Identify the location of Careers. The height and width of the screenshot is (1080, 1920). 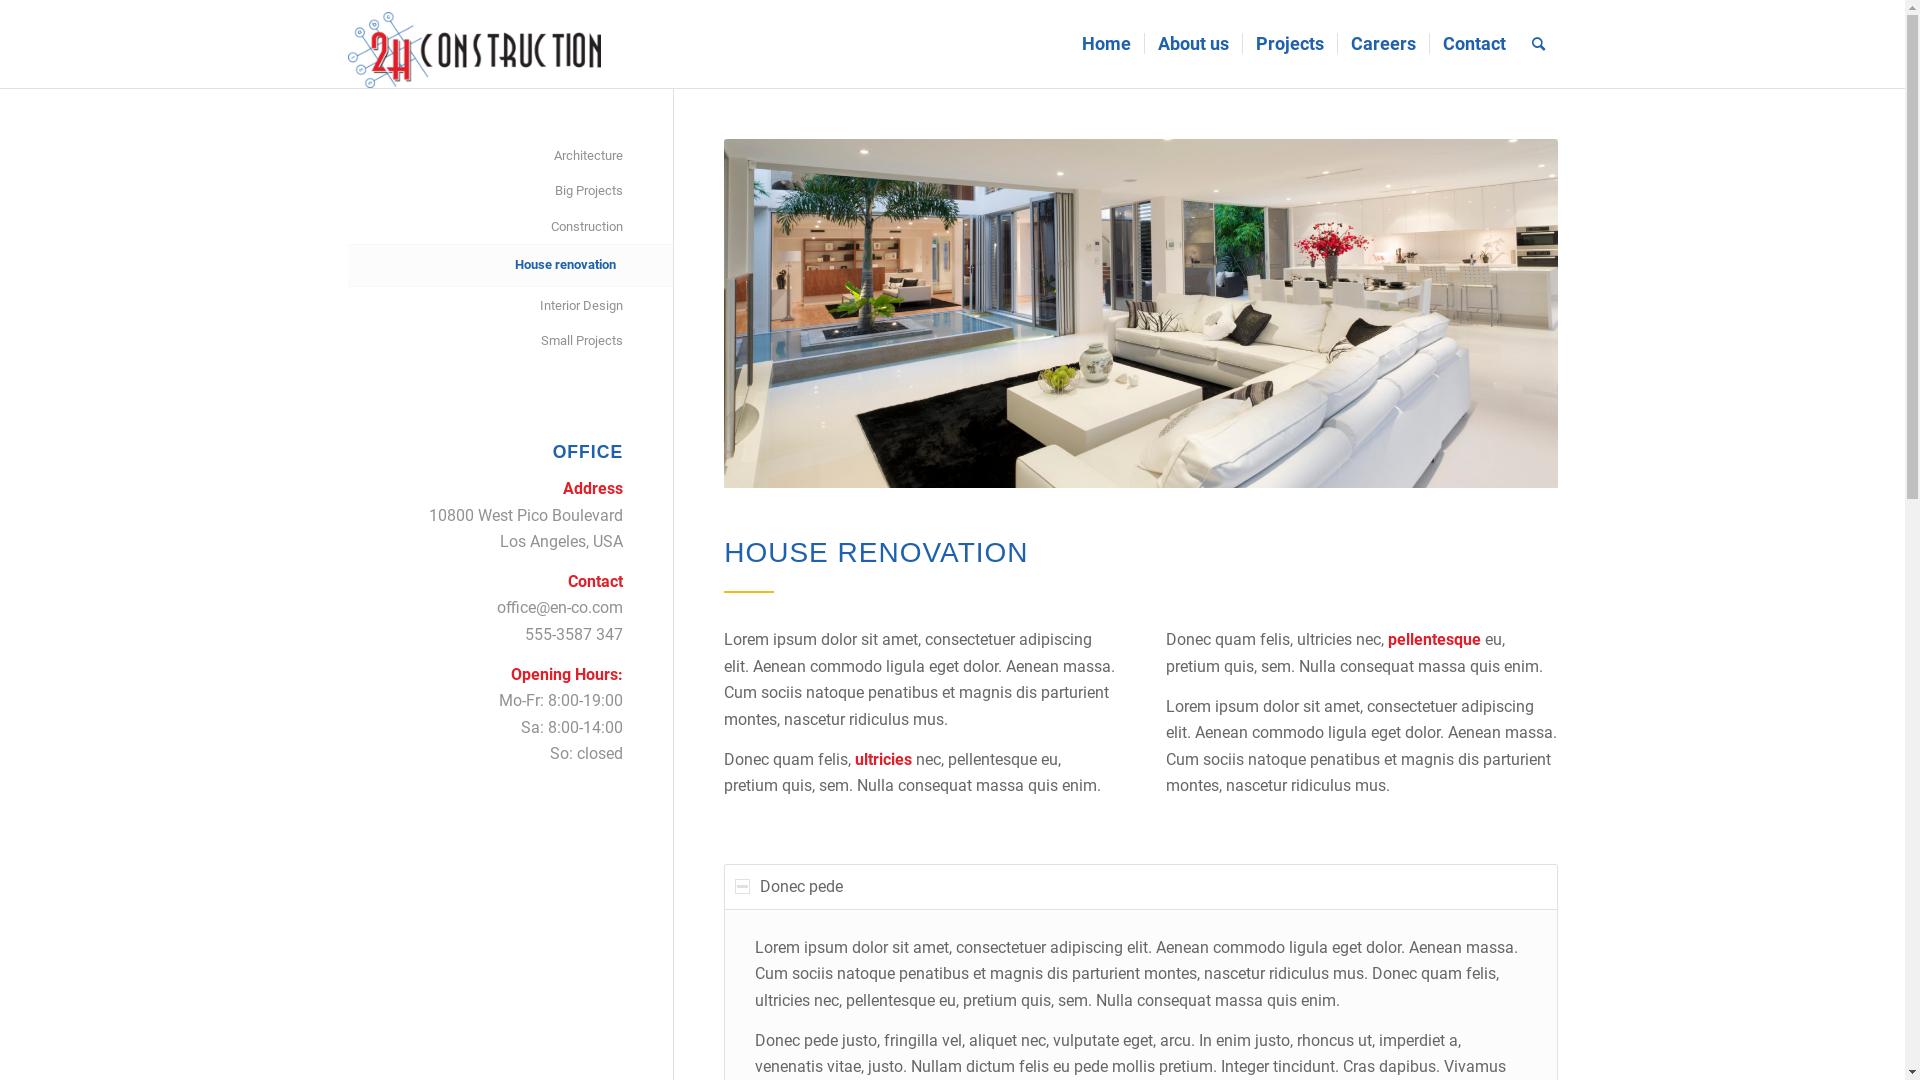
(1382, 44).